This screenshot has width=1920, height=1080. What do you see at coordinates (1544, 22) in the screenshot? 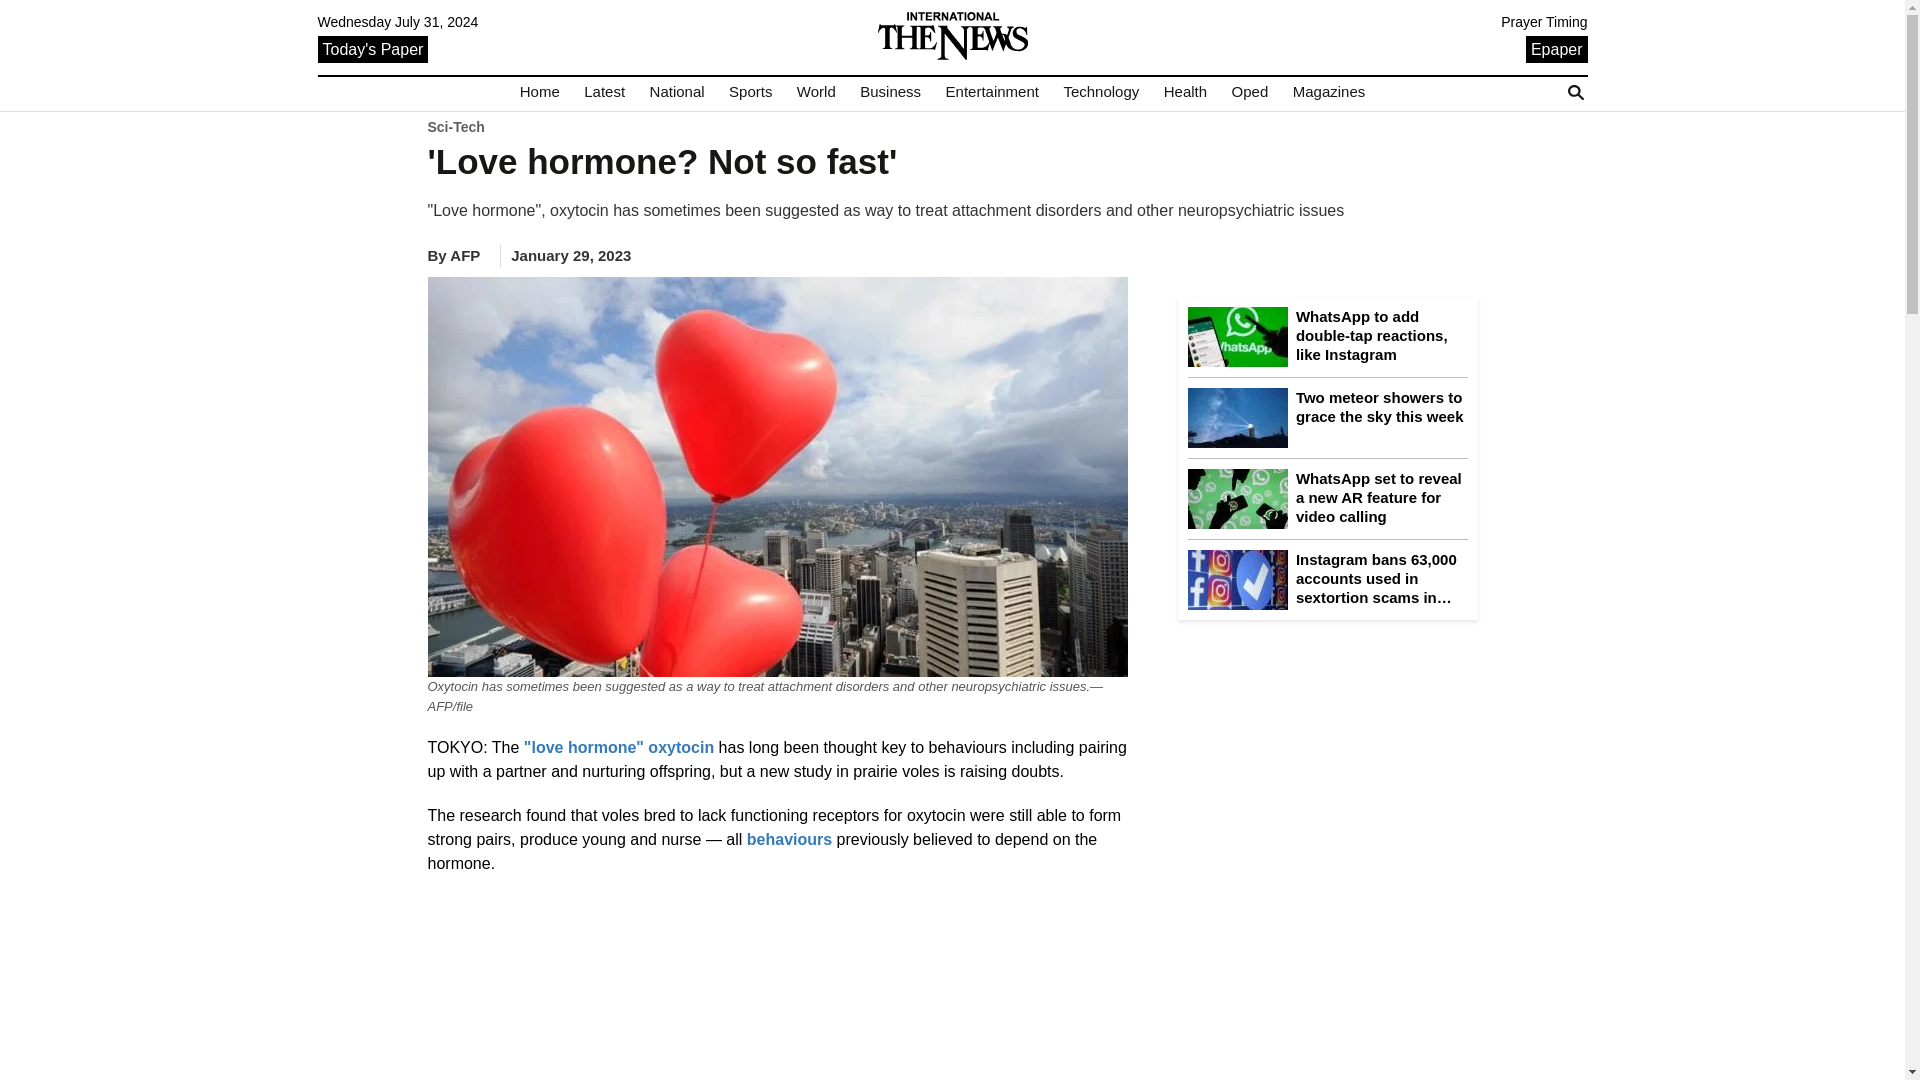
I see `Prayer Timing` at bounding box center [1544, 22].